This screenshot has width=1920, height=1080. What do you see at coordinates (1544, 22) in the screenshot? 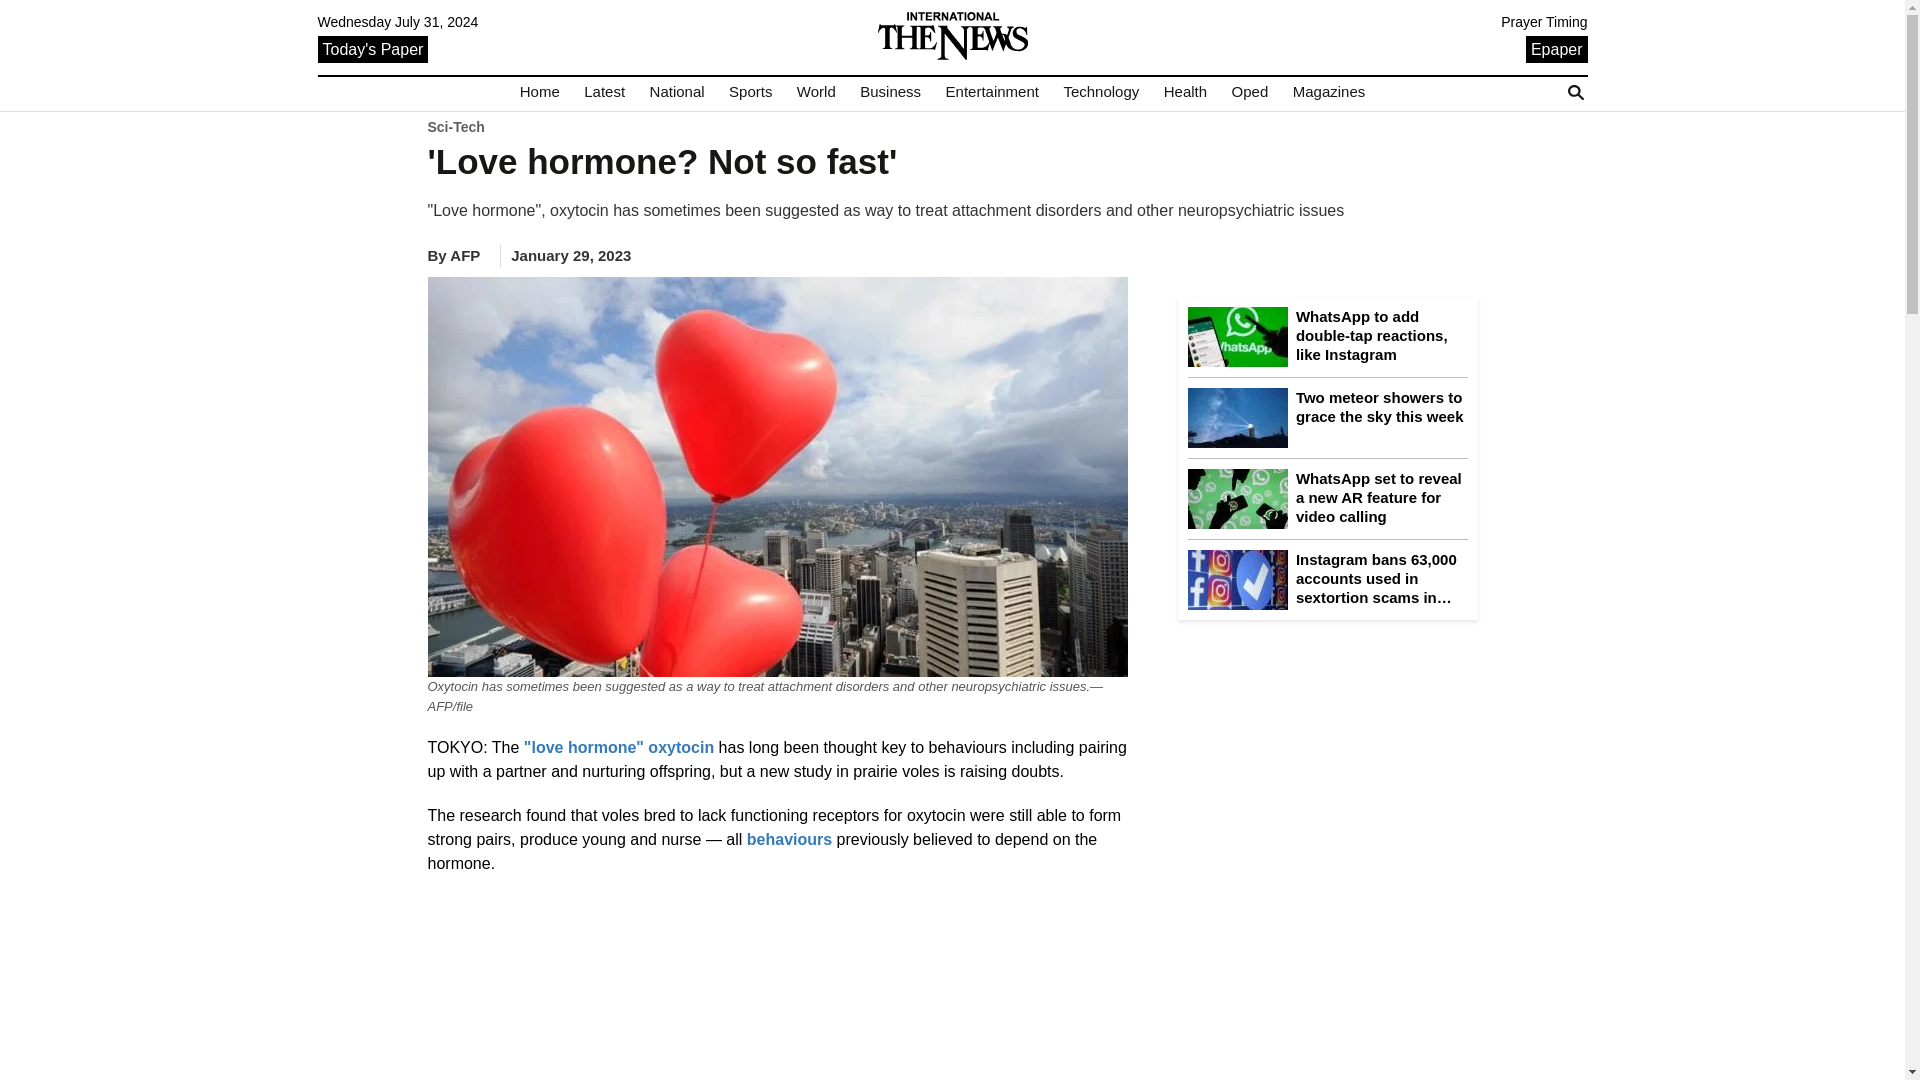
I see `Prayer Timing` at bounding box center [1544, 22].